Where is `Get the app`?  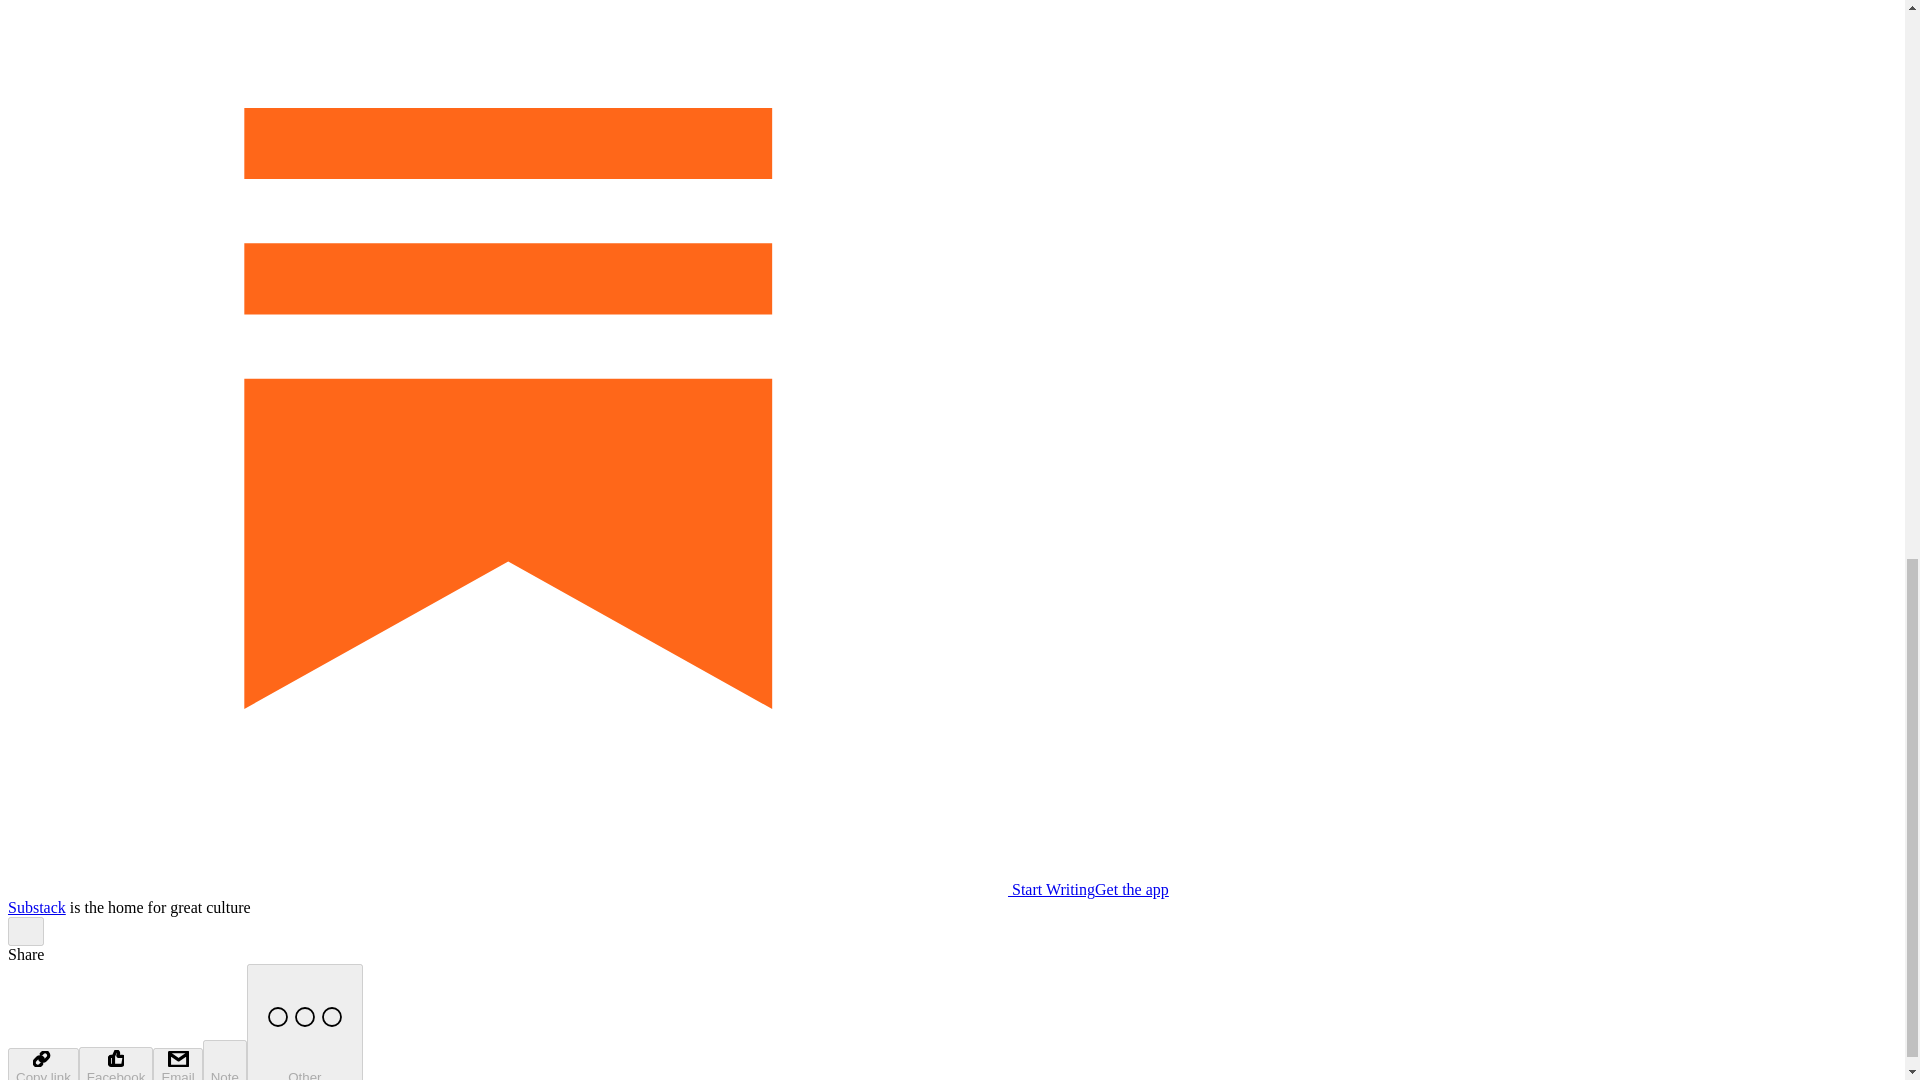 Get the app is located at coordinates (1132, 889).